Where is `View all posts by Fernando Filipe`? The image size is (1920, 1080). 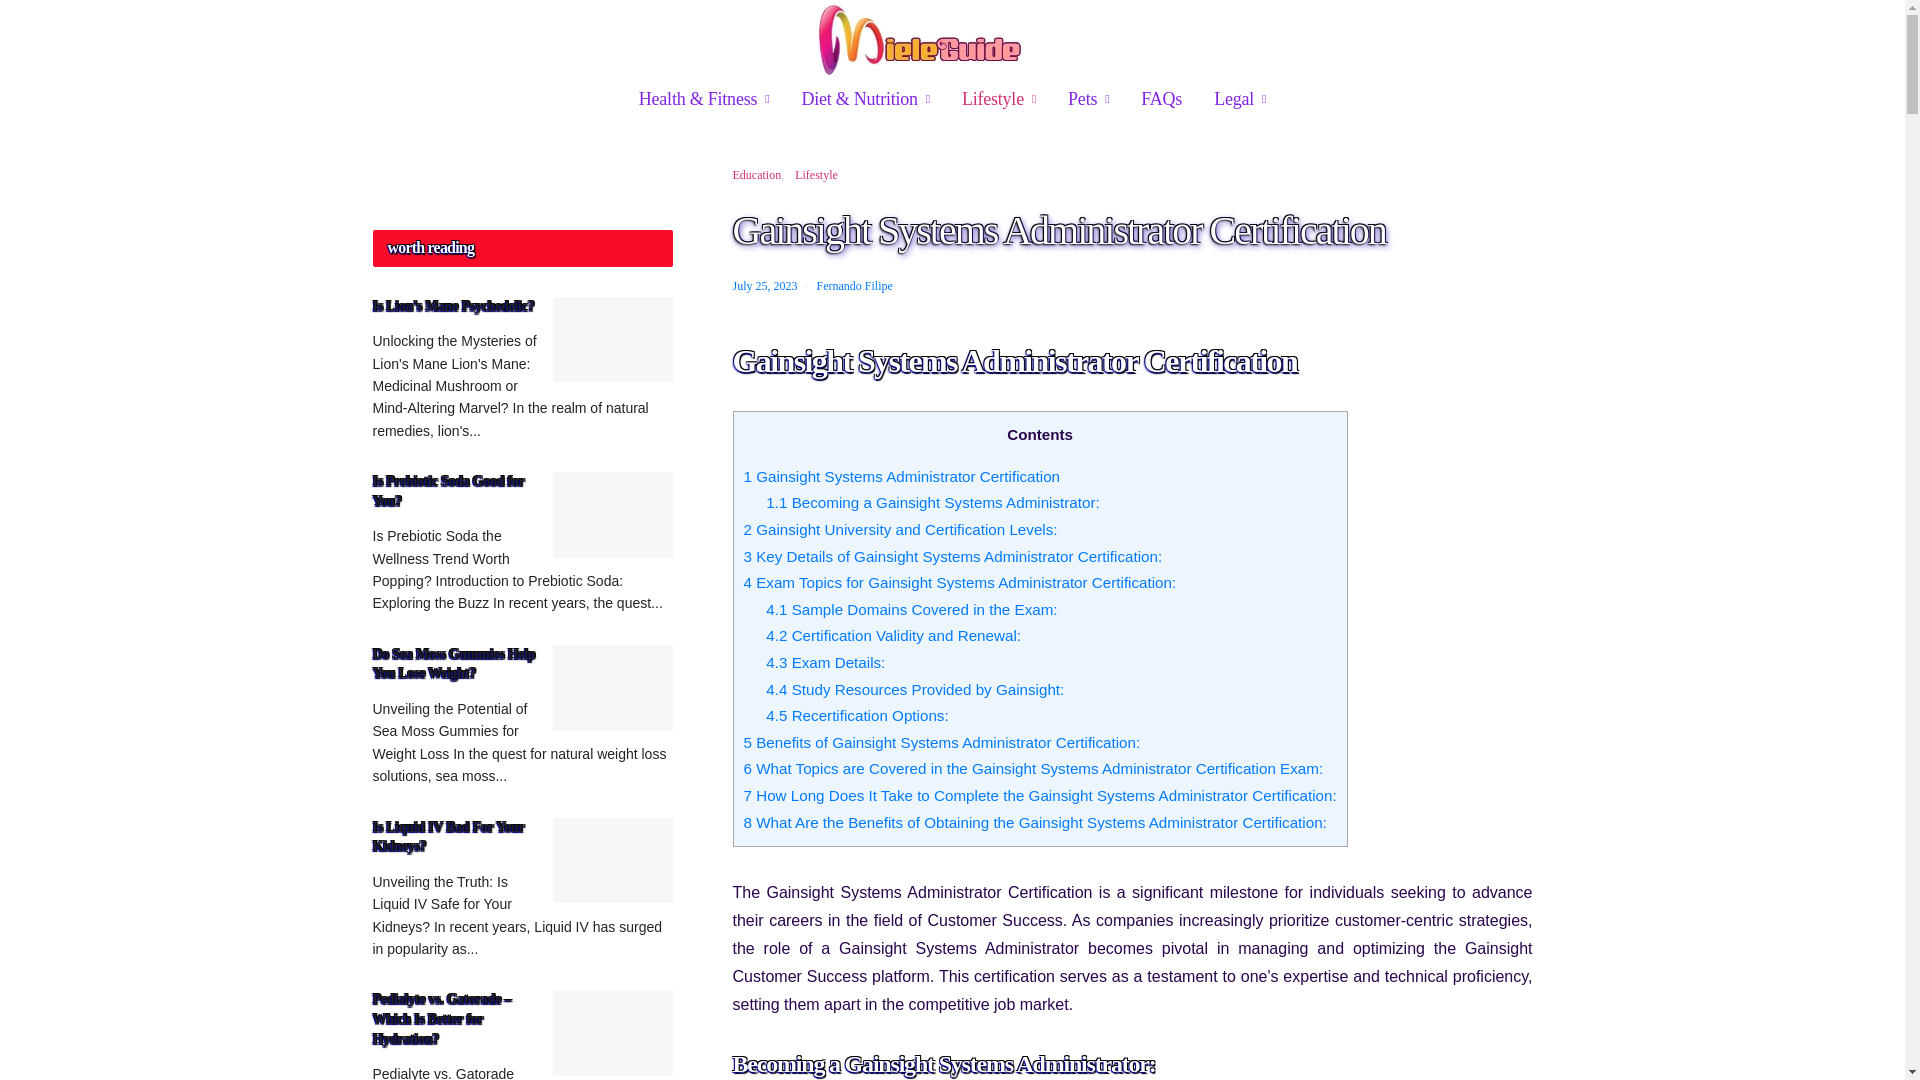 View all posts by Fernando Filipe is located at coordinates (854, 285).